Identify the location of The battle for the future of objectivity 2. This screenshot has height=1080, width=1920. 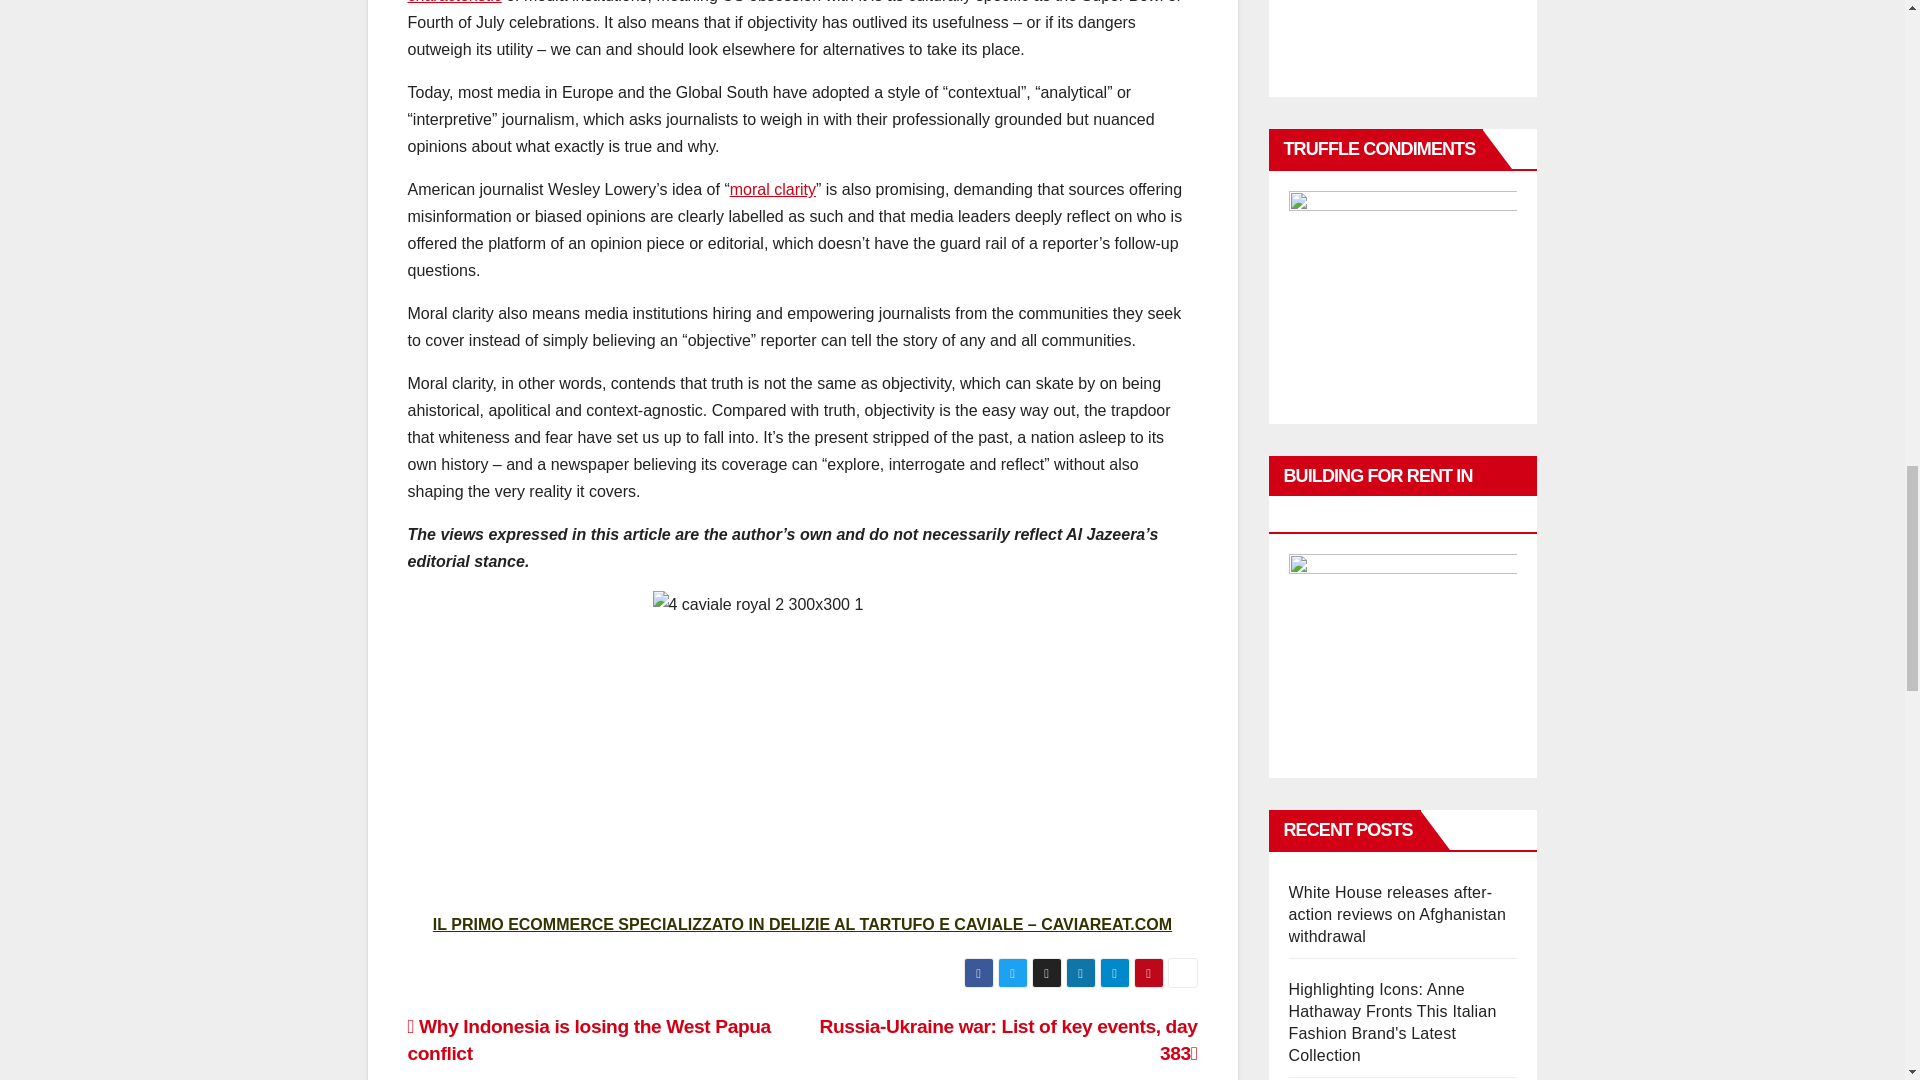
(802, 740).